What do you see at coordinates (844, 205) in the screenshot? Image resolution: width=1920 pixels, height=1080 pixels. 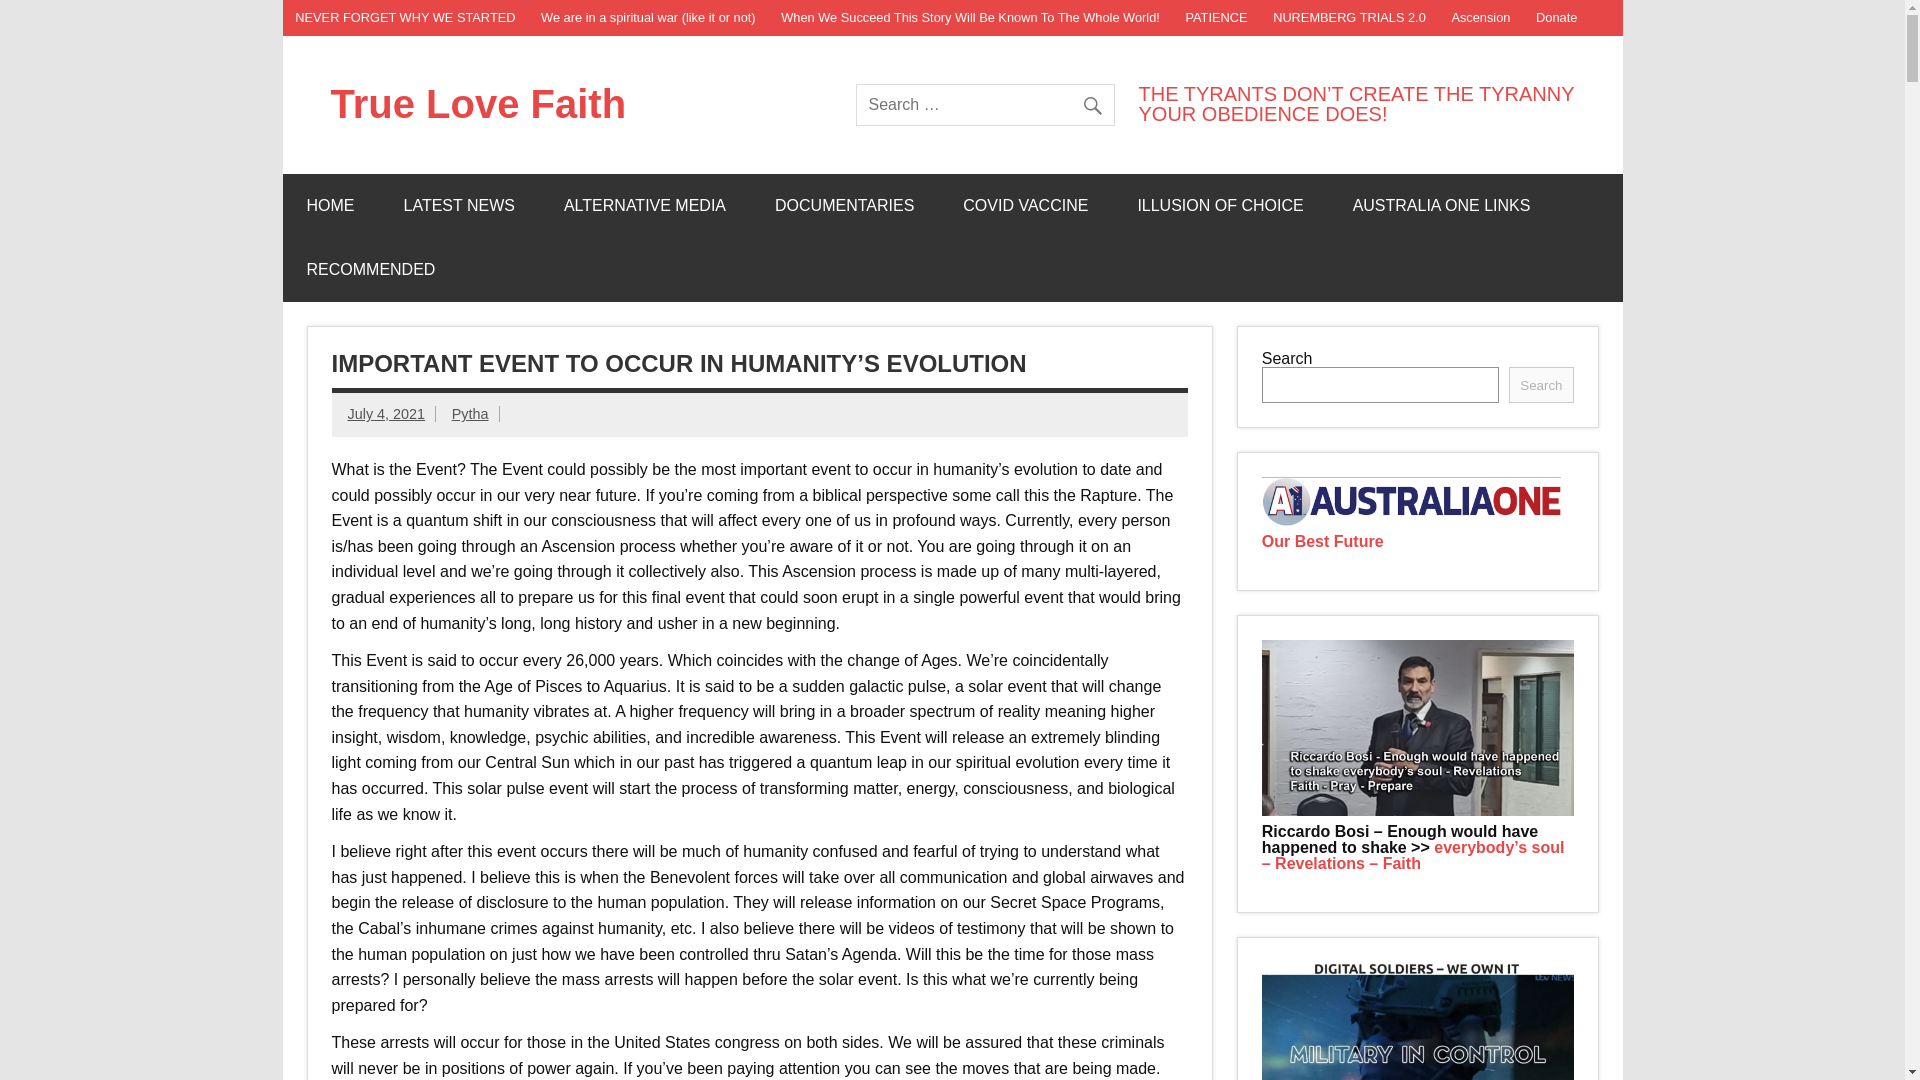 I see `DOCUMENTARIES` at bounding box center [844, 205].